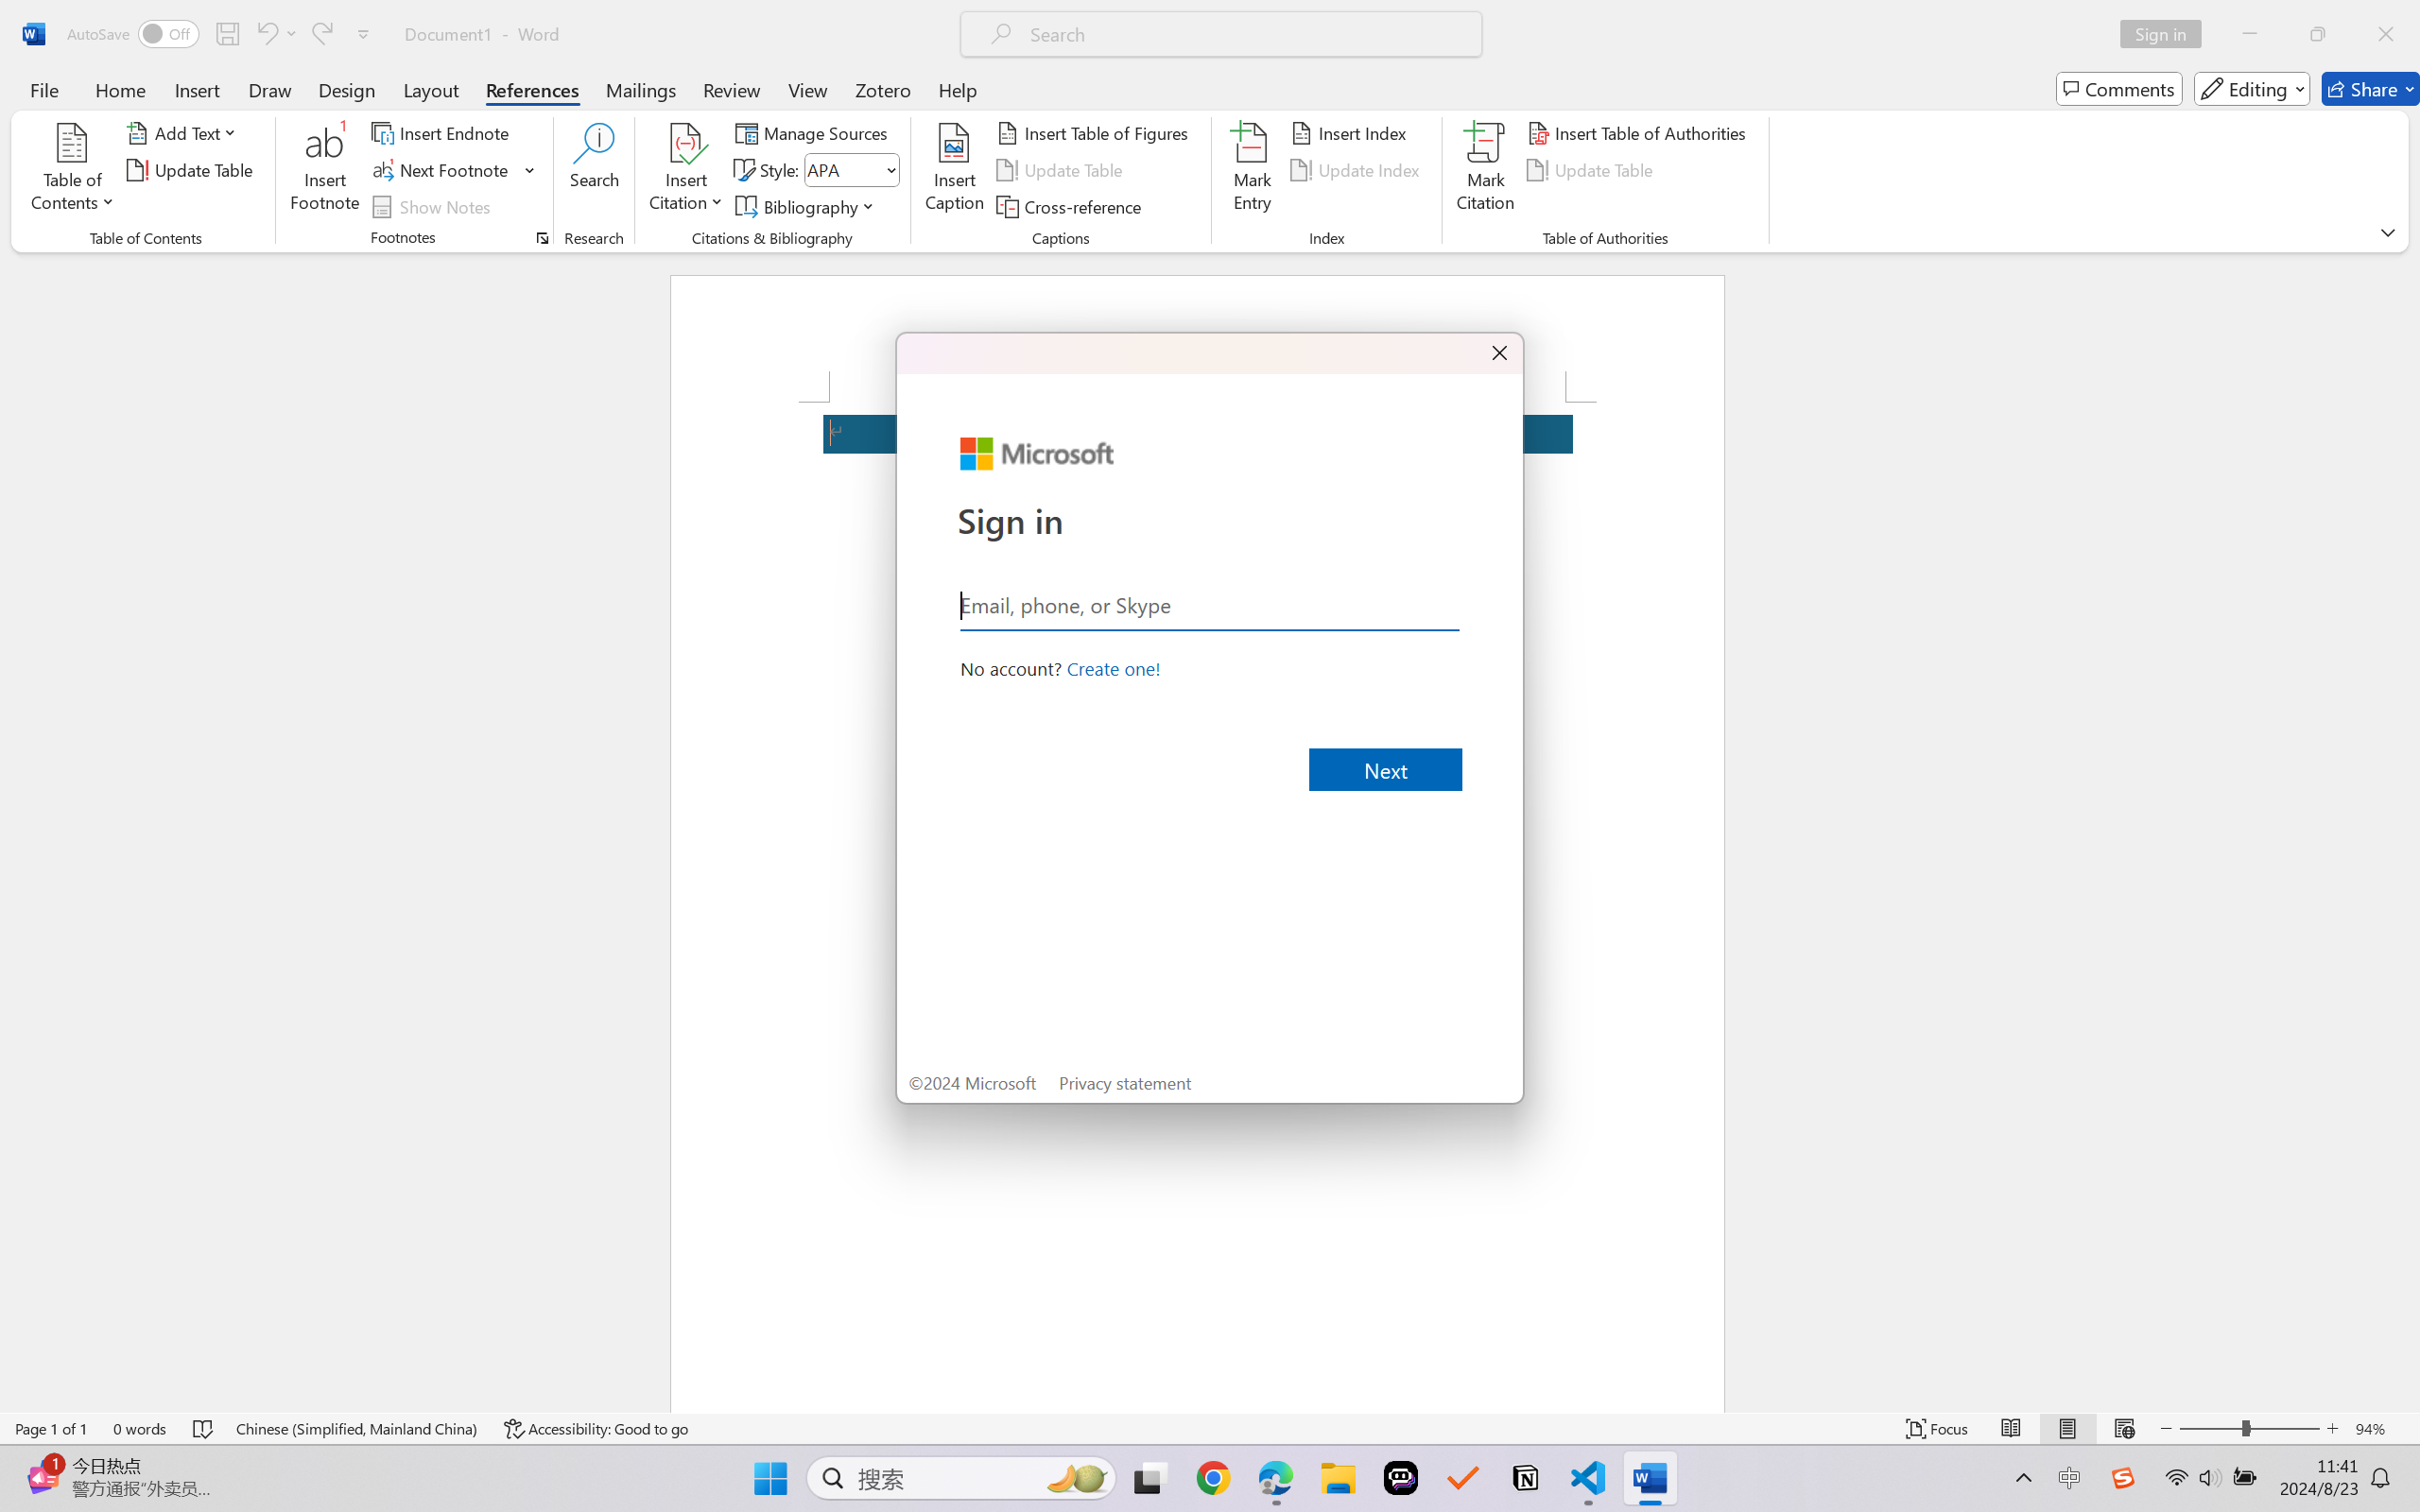 The image size is (2420, 1512). What do you see at coordinates (1594, 170) in the screenshot?
I see `Update Table` at bounding box center [1594, 170].